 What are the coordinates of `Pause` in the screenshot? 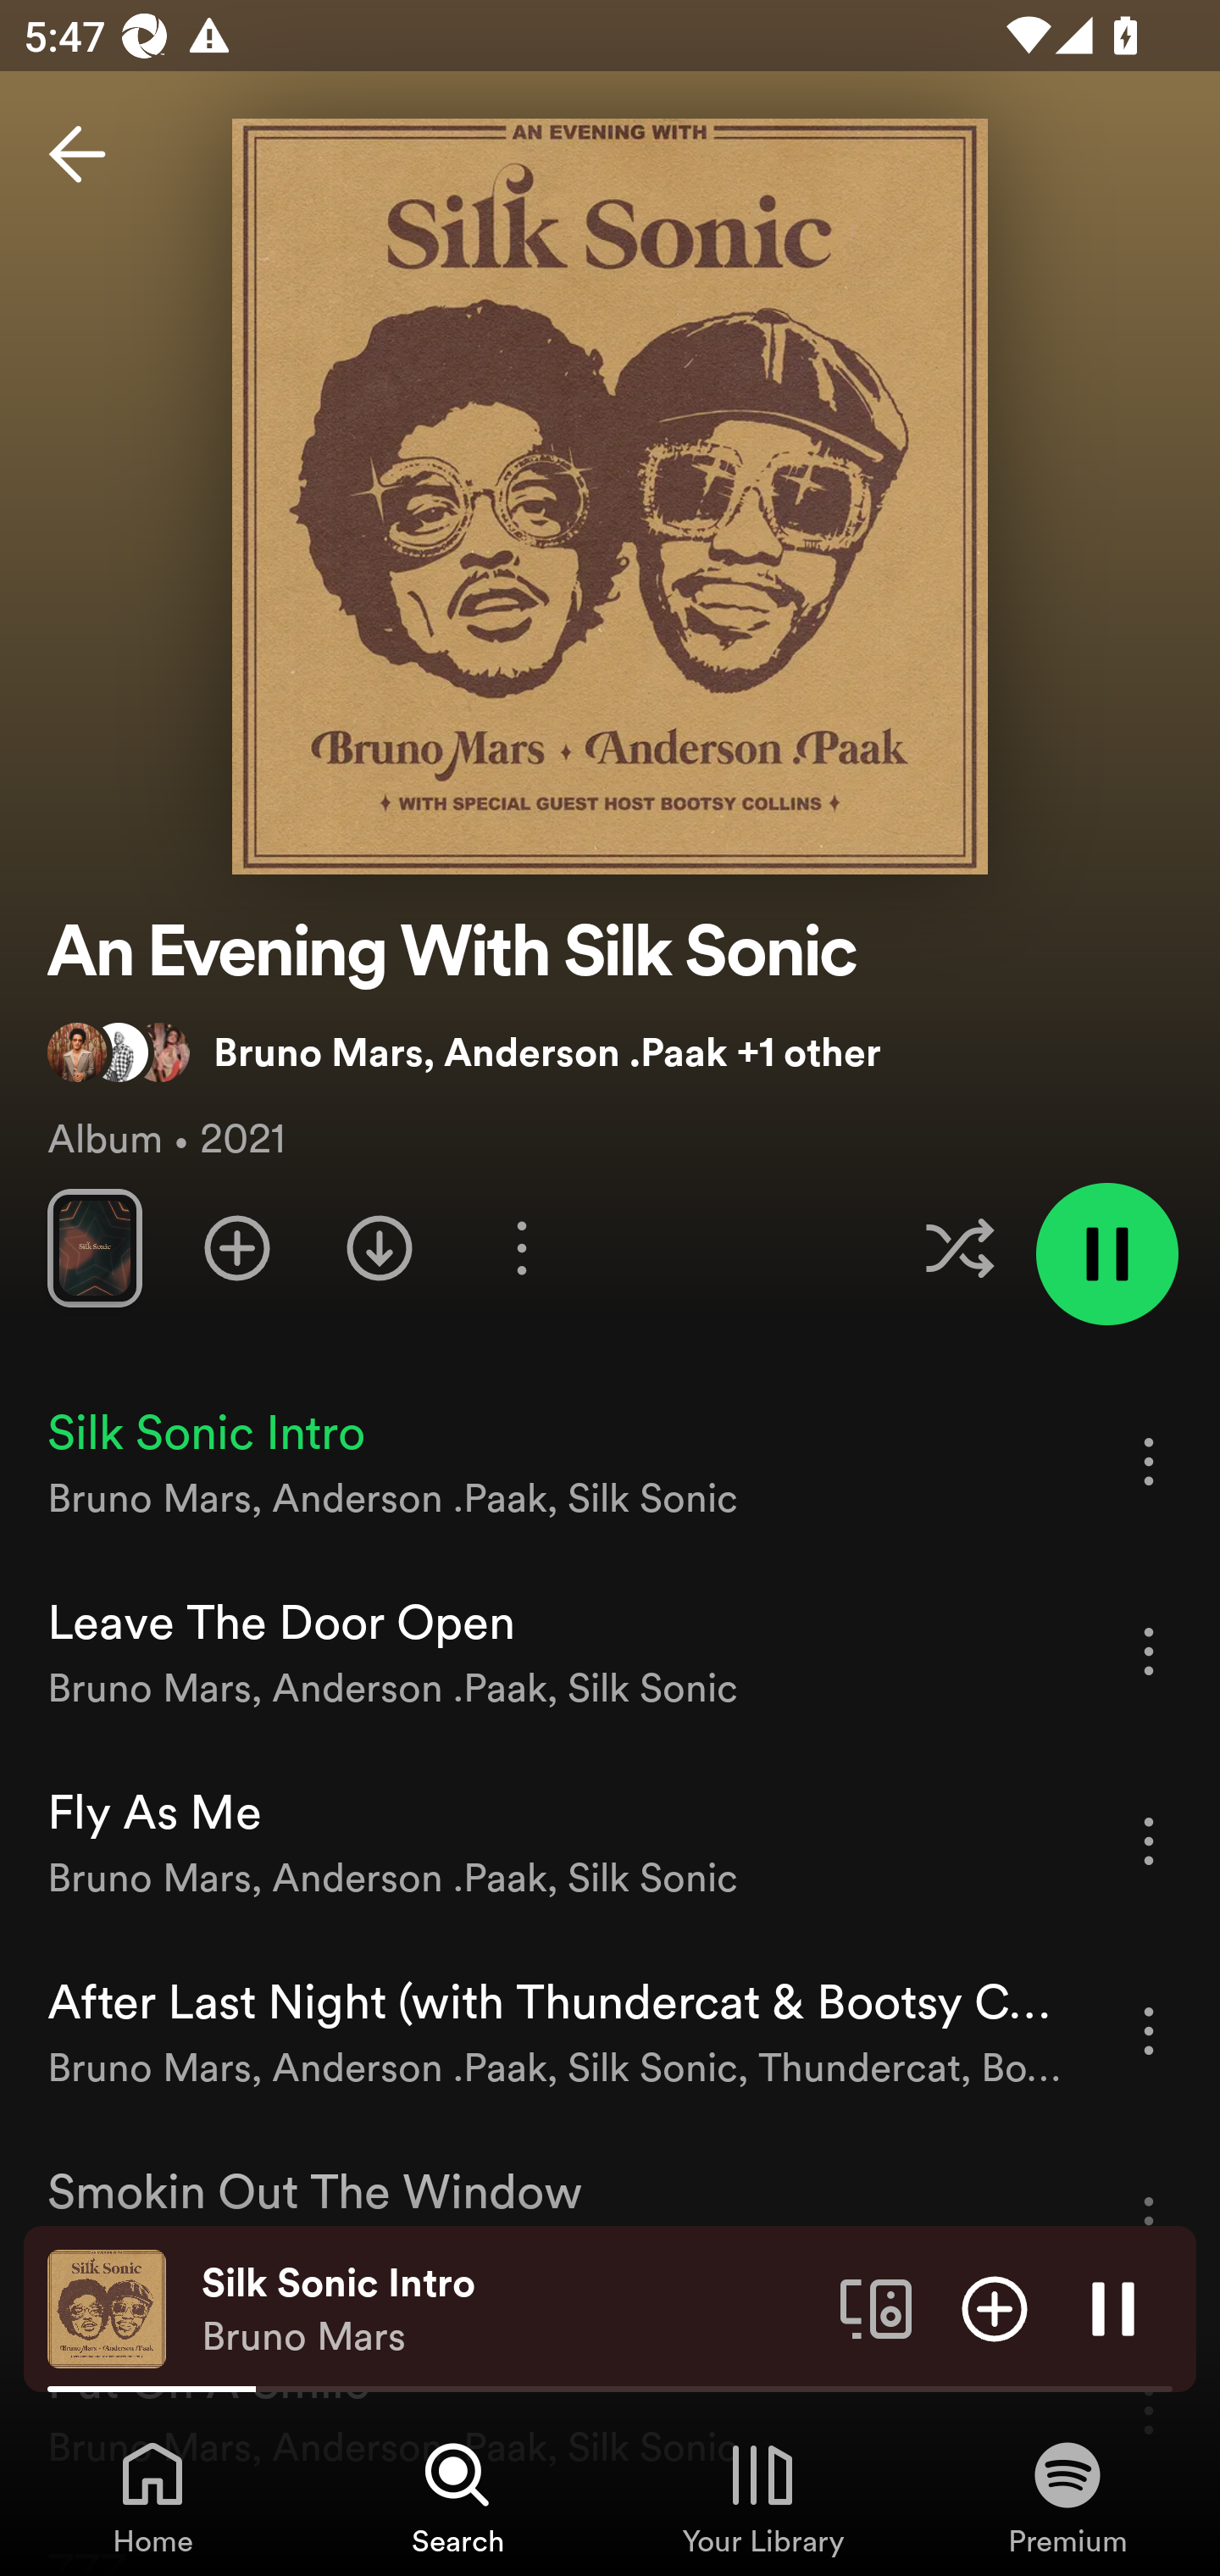 It's located at (1113, 2307).